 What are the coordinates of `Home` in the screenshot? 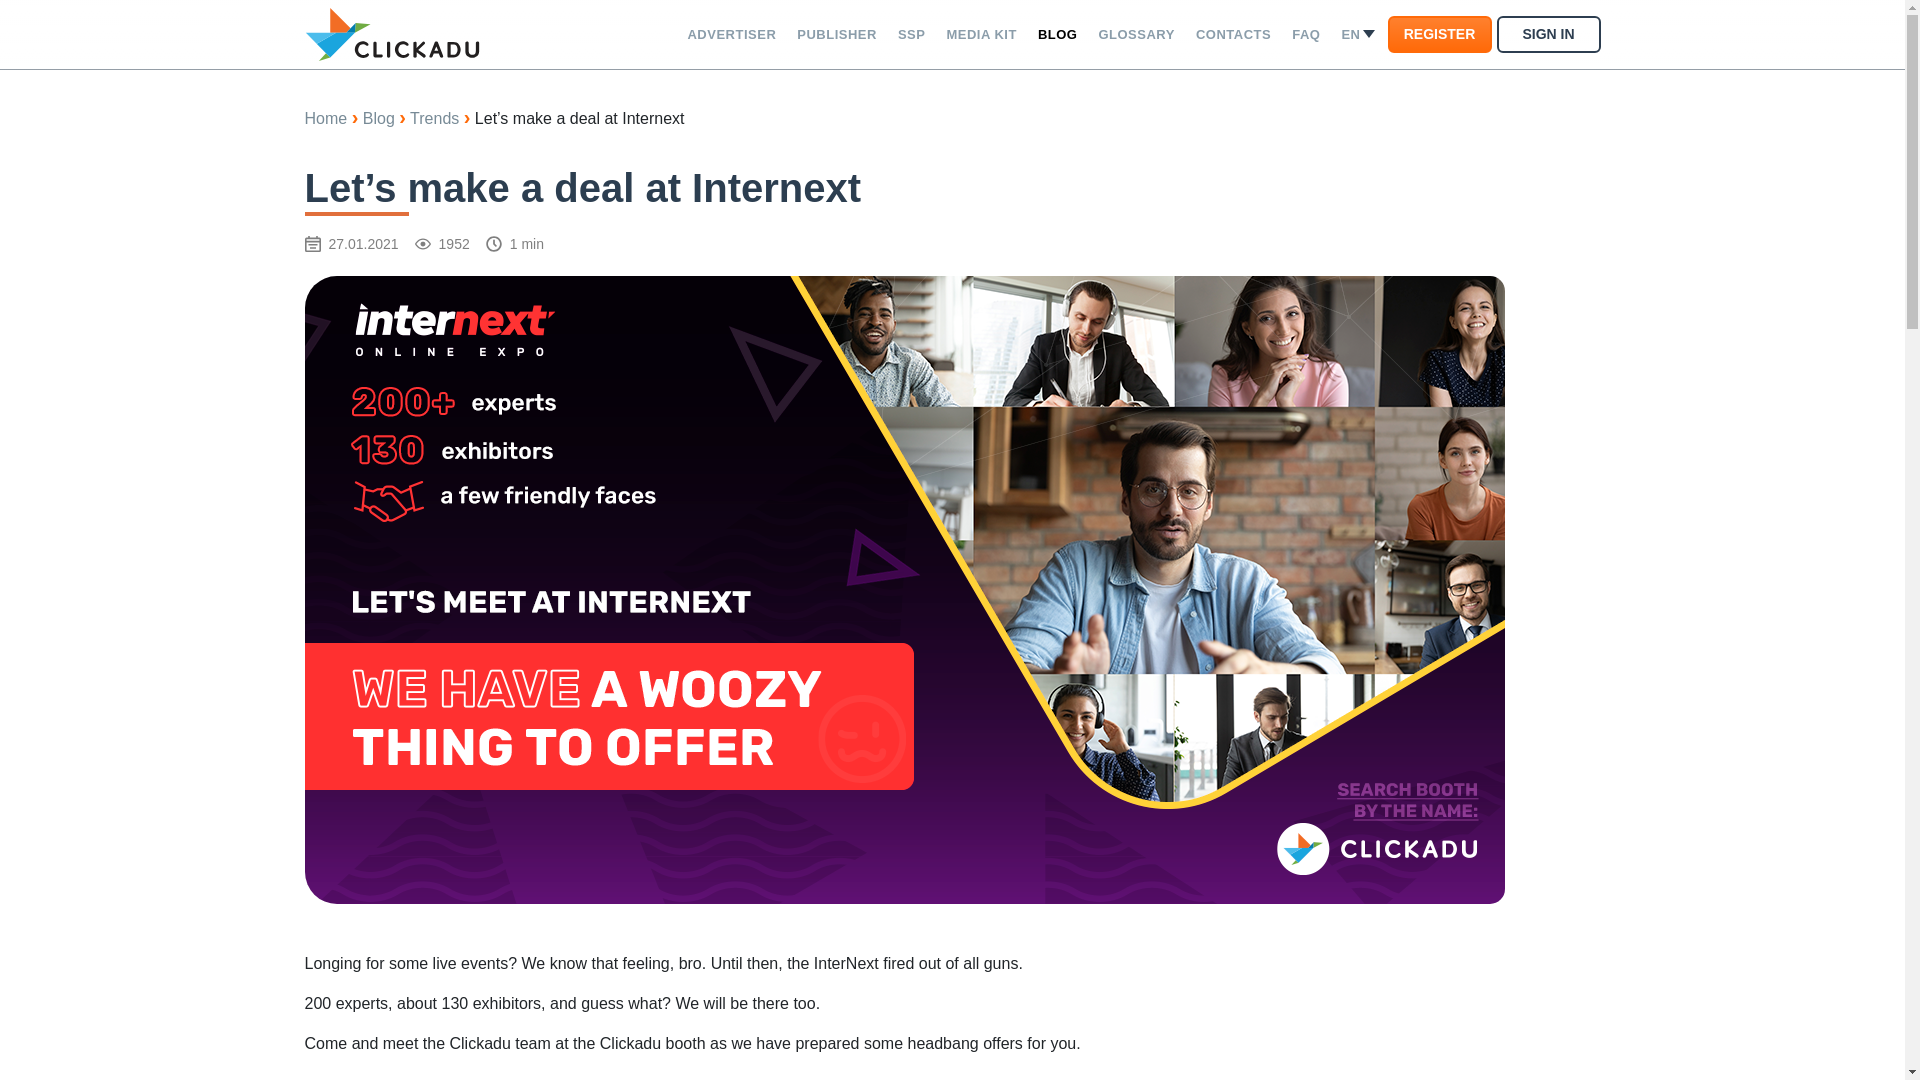 It's located at (325, 118).